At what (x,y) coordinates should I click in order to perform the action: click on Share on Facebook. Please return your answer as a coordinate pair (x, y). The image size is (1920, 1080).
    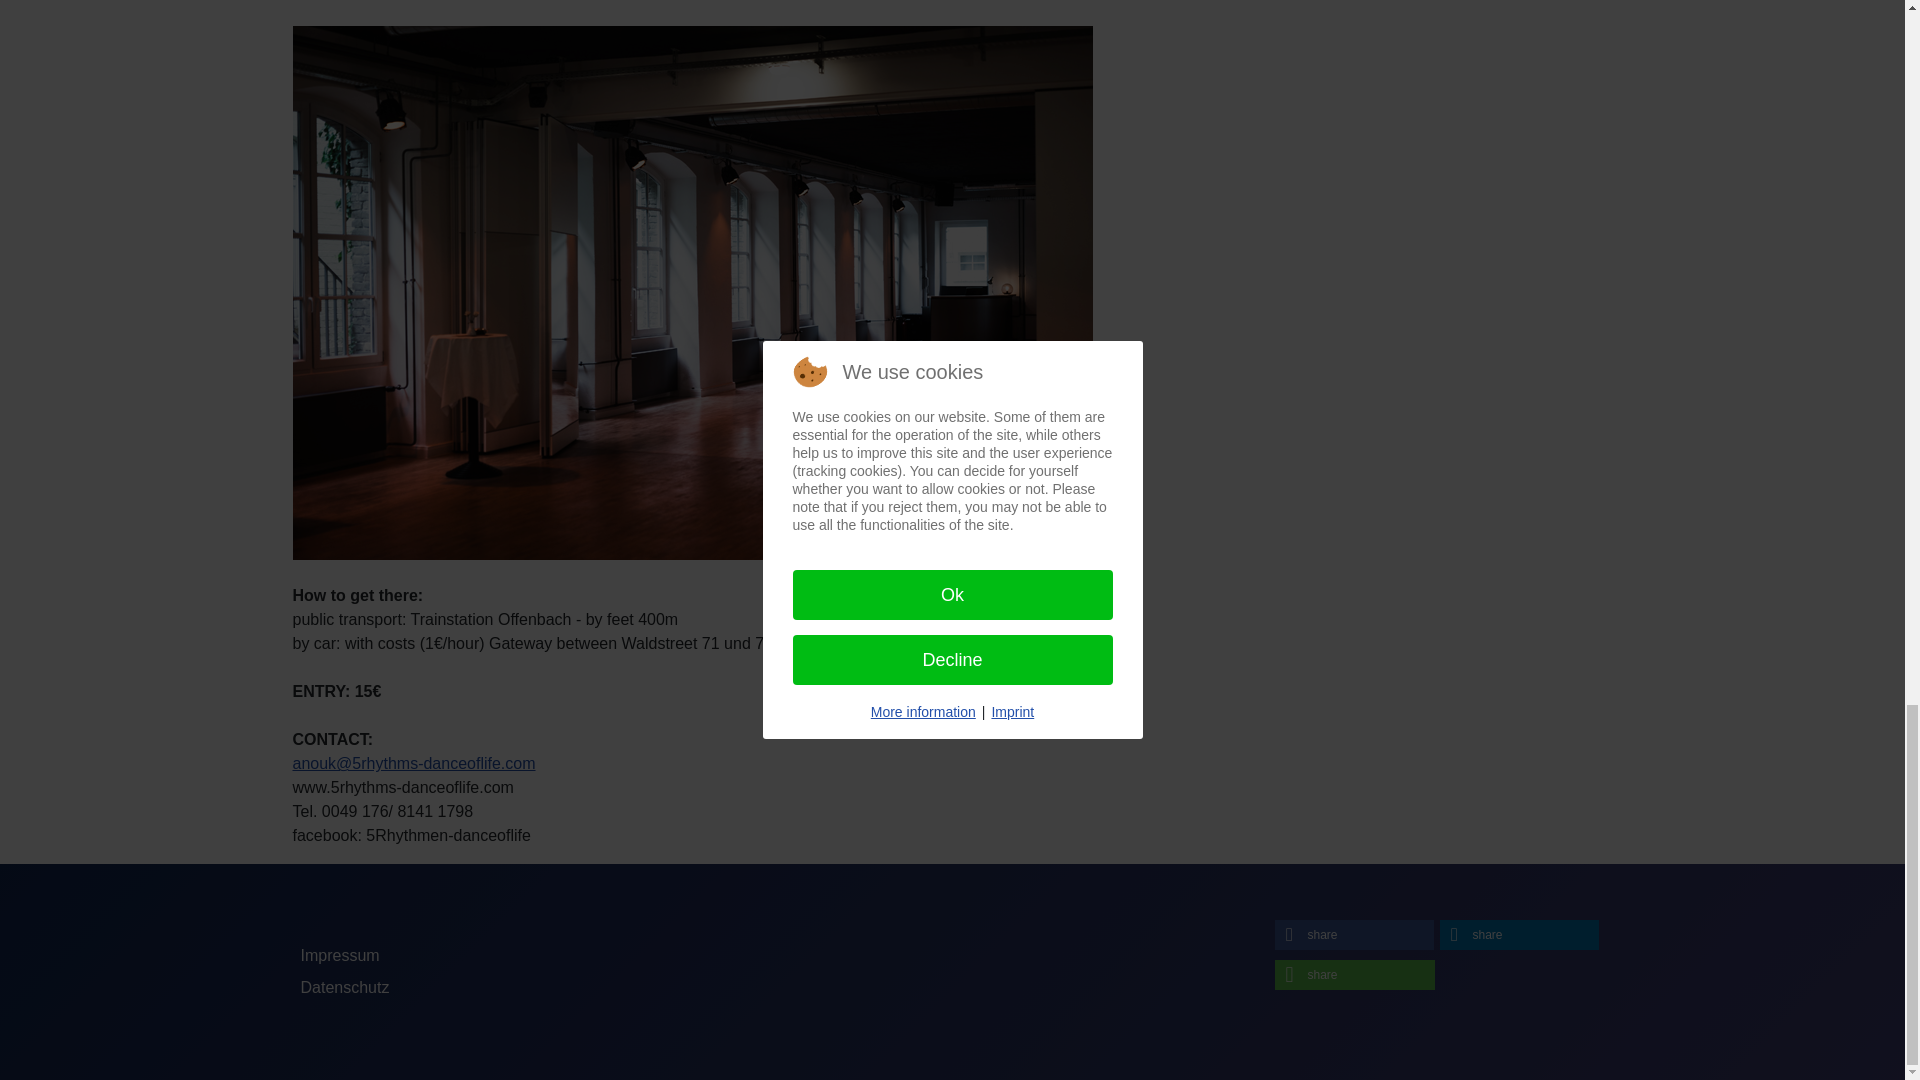
    Looking at the image, I should click on (1353, 935).